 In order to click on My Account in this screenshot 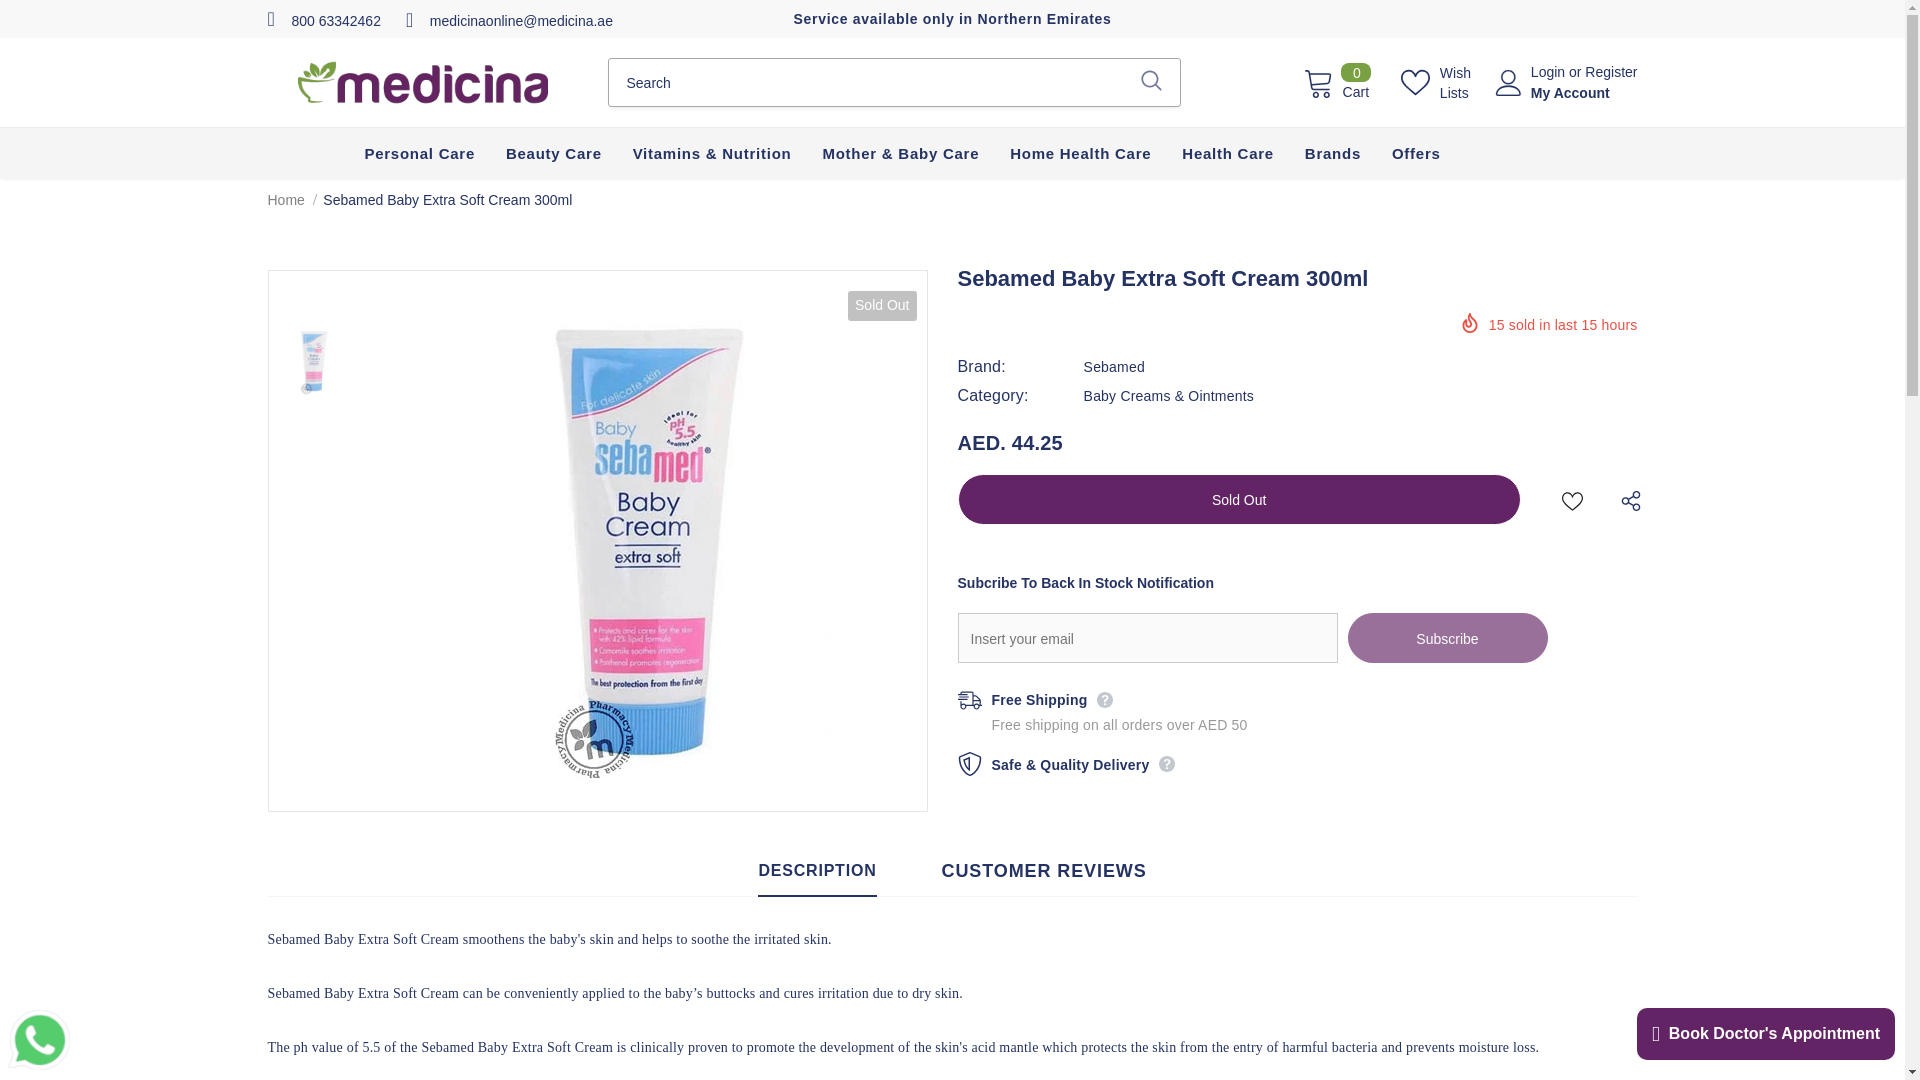, I will do `click(1570, 92)`.